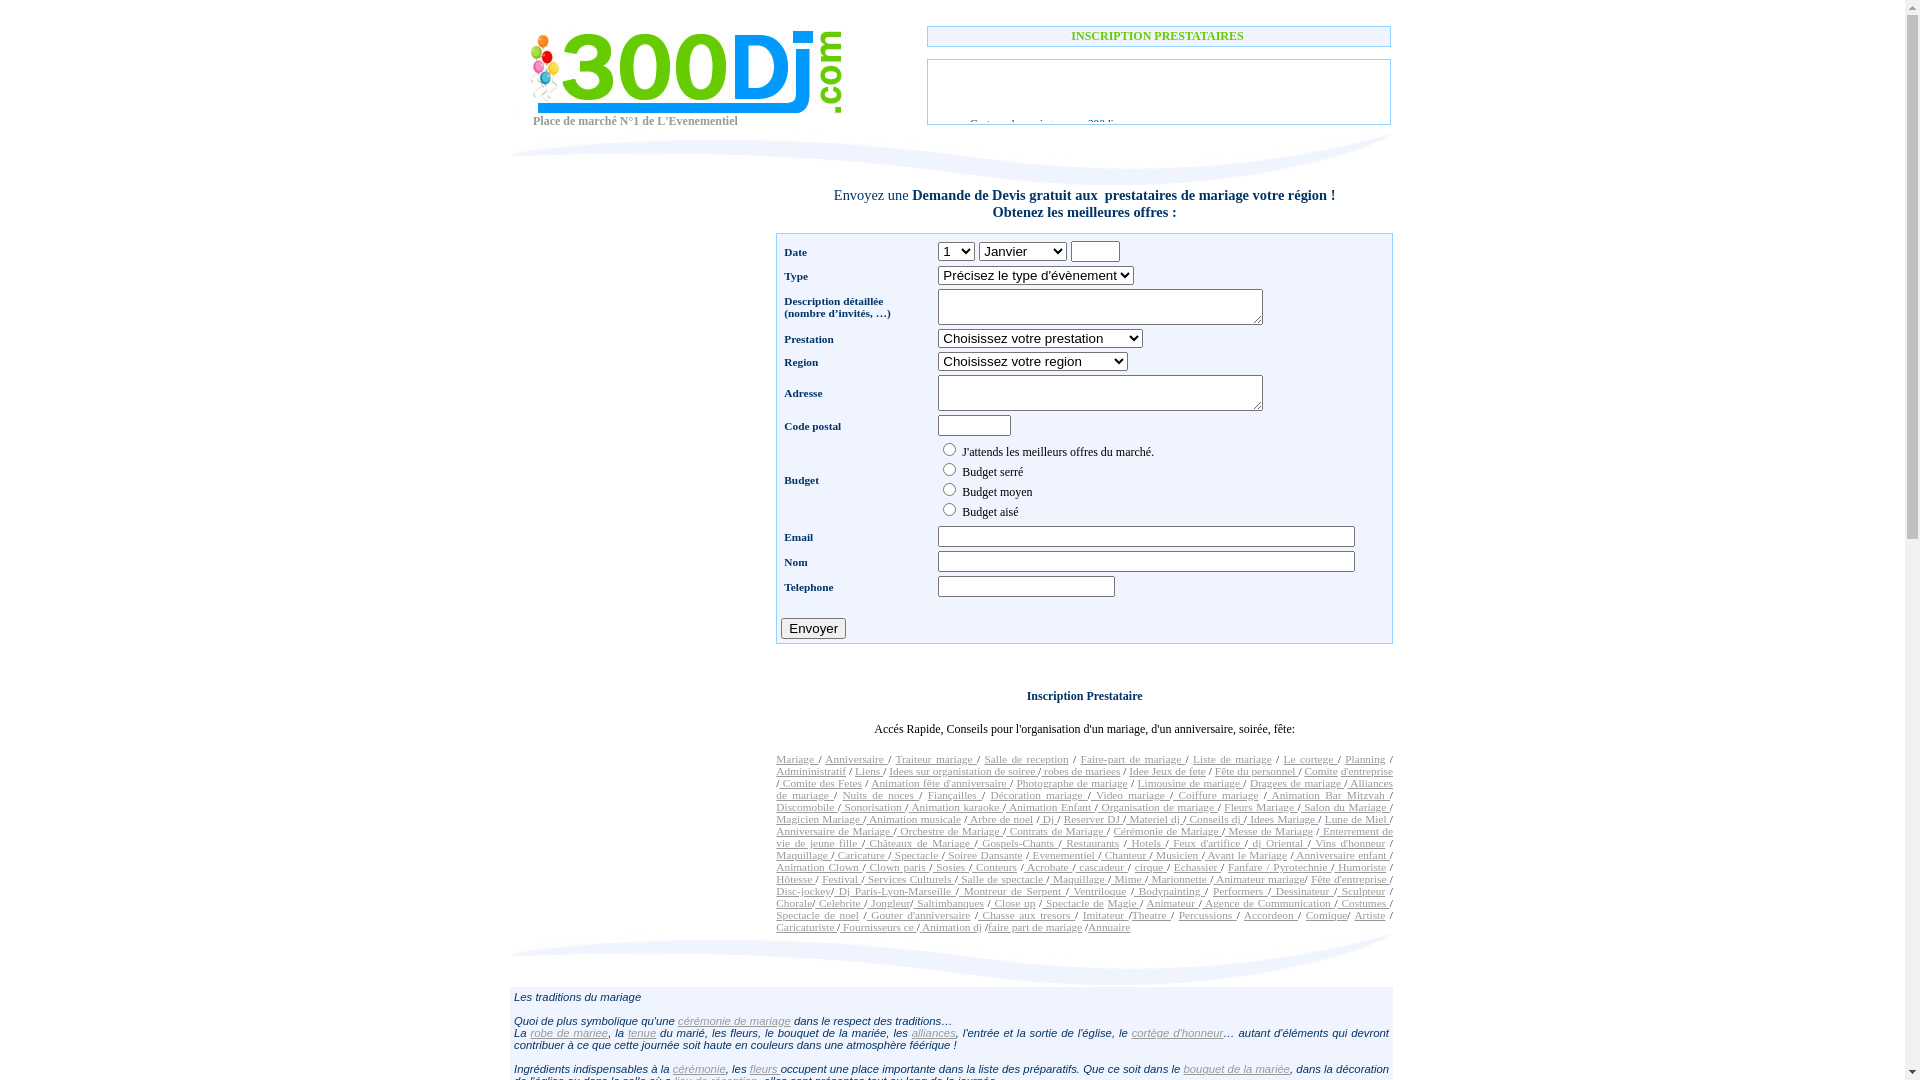 This screenshot has width=1920, height=1080. Describe the element at coordinates (1064, 855) in the screenshot. I see `Evenementiel` at that location.